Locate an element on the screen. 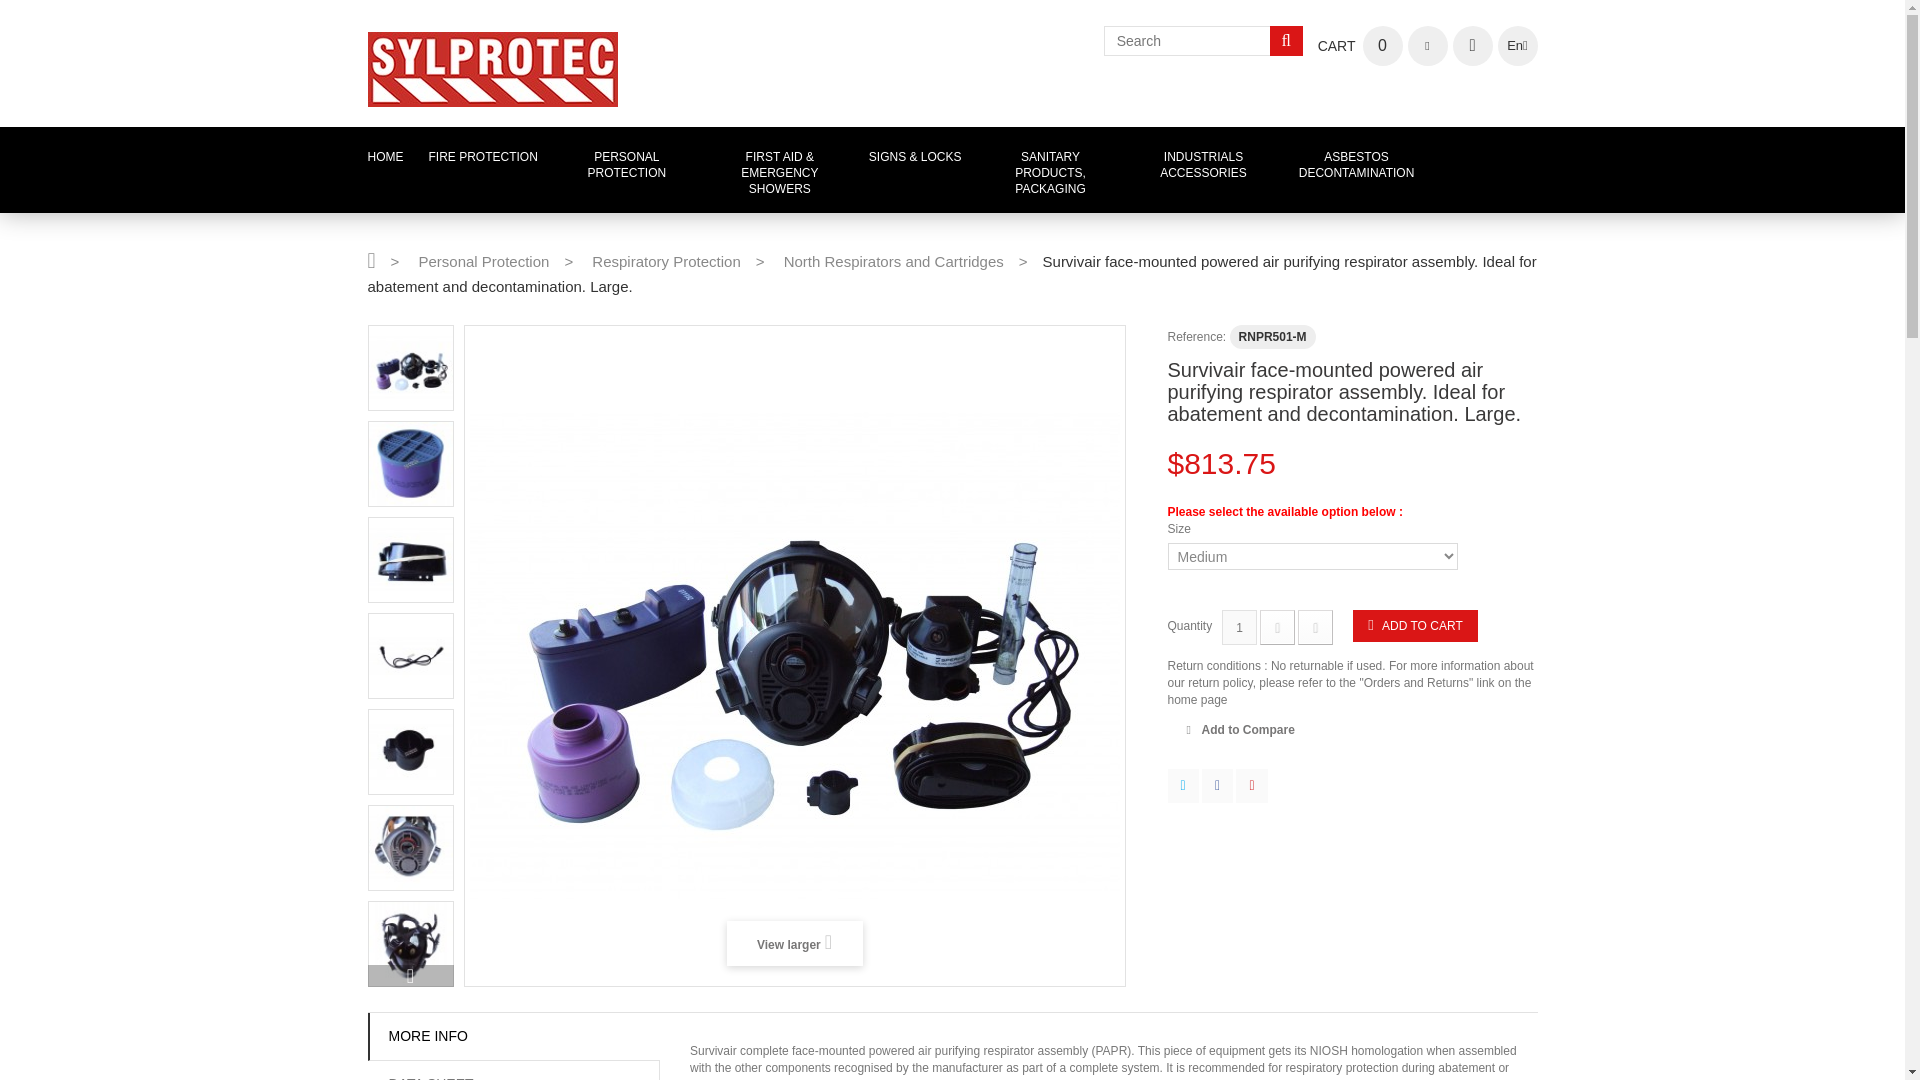 The width and height of the screenshot is (1920, 1080). 1 is located at coordinates (1239, 627).